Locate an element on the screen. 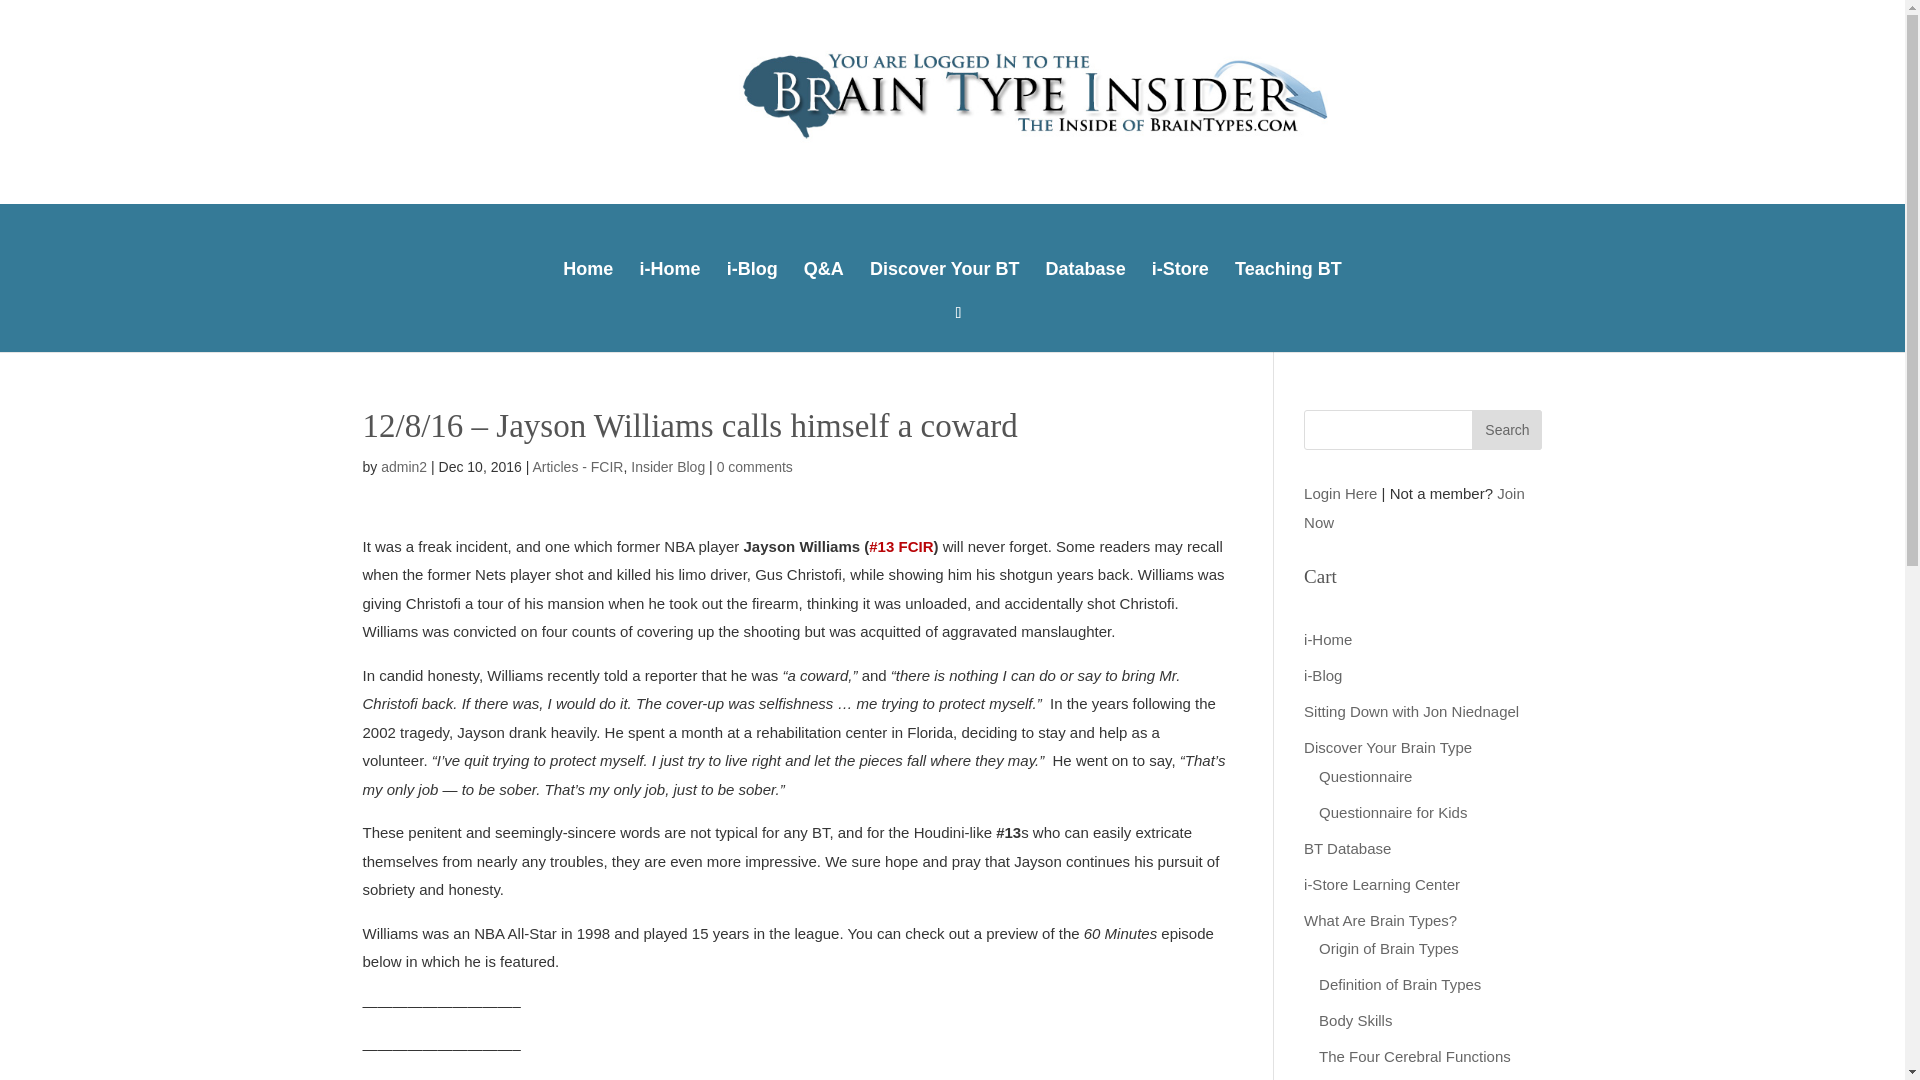 This screenshot has height=1080, width=1920. BT Database is located at coordinates (1346, 848).